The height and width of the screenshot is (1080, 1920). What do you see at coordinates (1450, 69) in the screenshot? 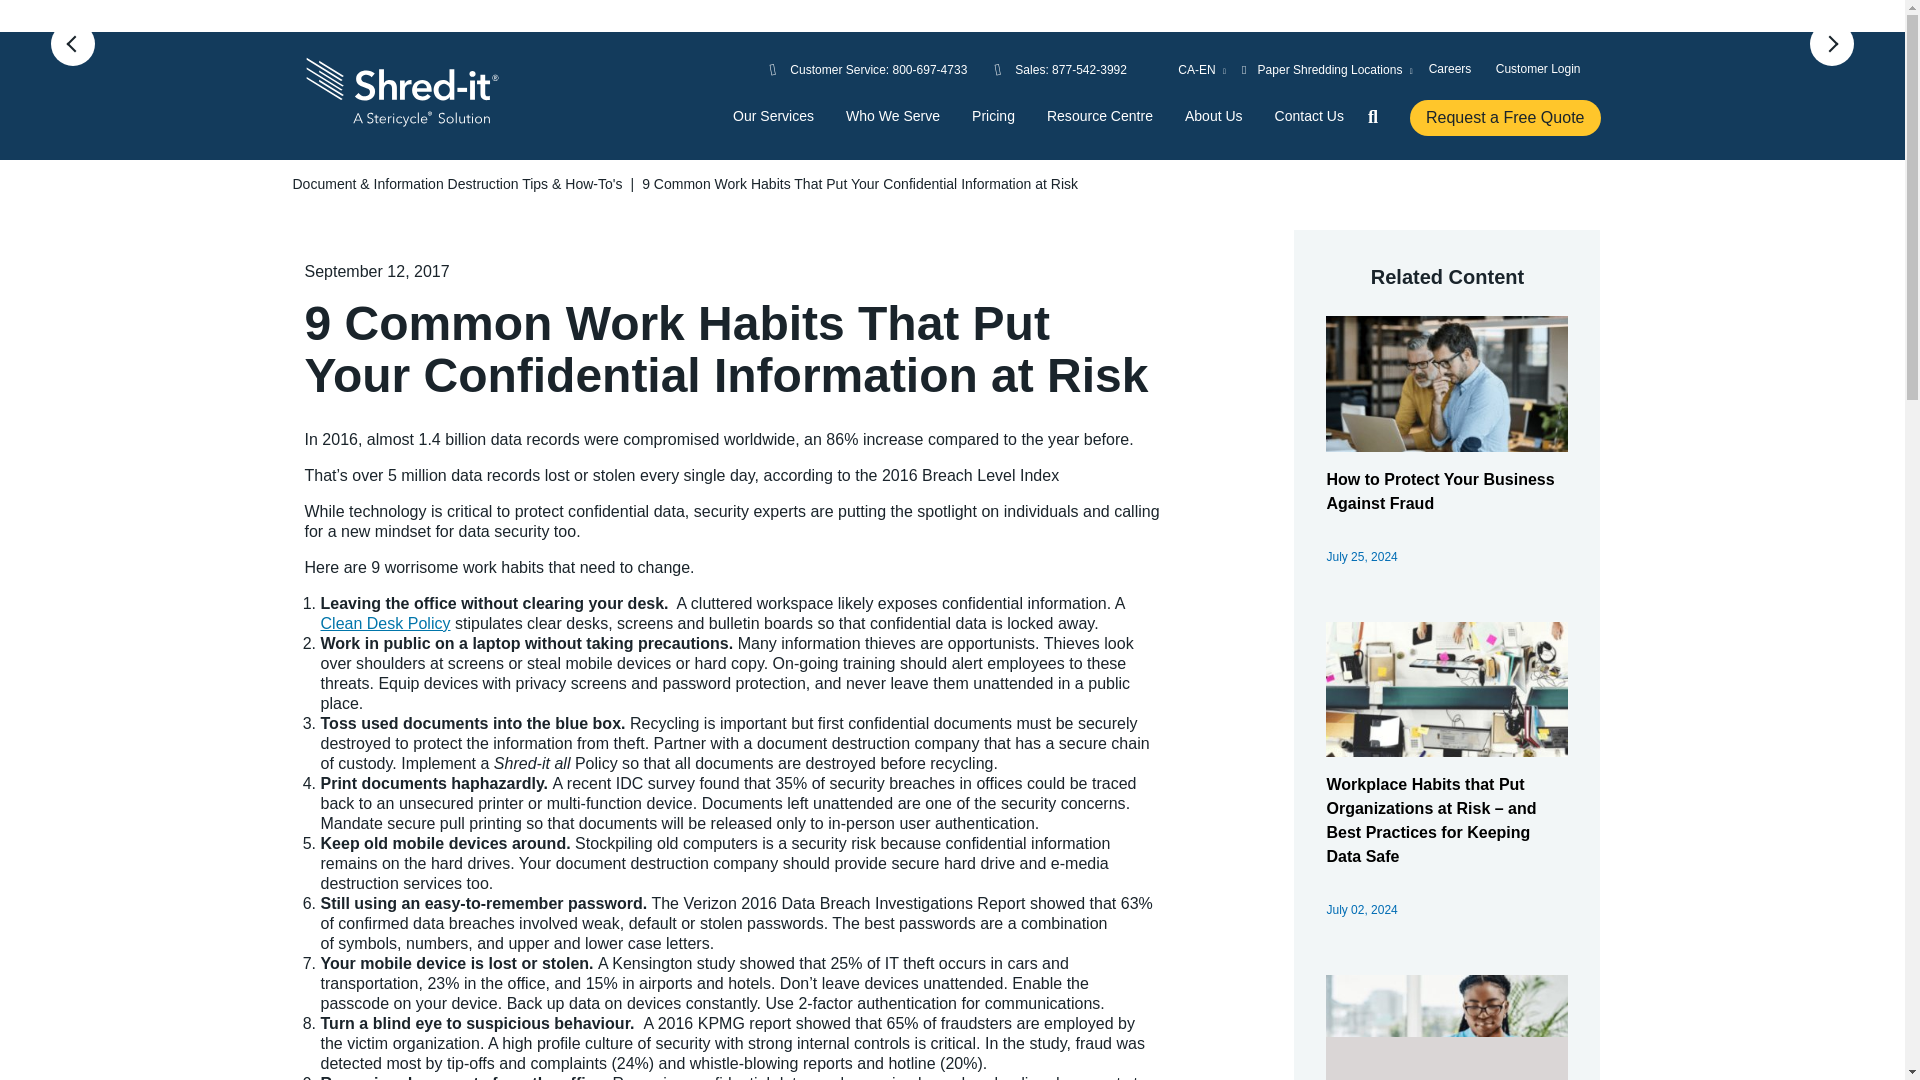
I see `Careers` at bounding box center [1450, 69].